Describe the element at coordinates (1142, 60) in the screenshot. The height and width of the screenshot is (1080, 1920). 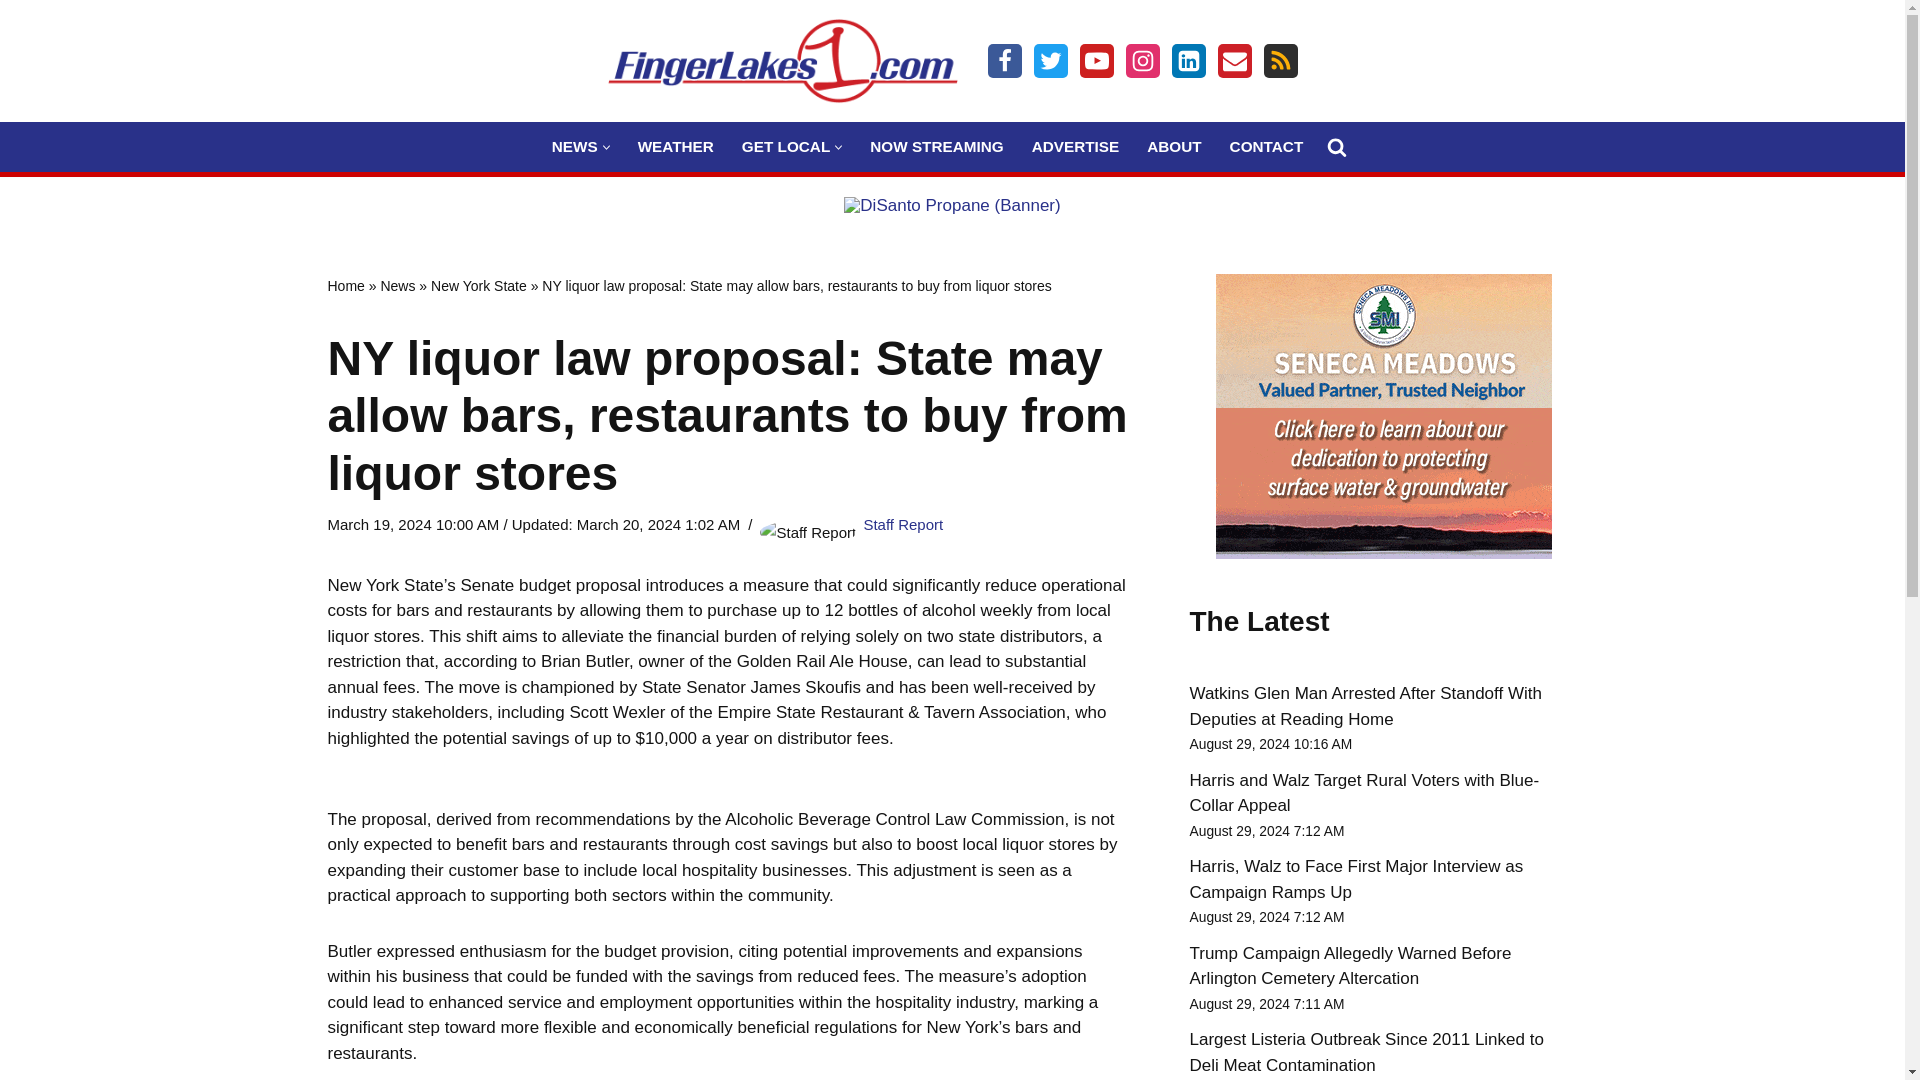
I see `Instagram` at that location.